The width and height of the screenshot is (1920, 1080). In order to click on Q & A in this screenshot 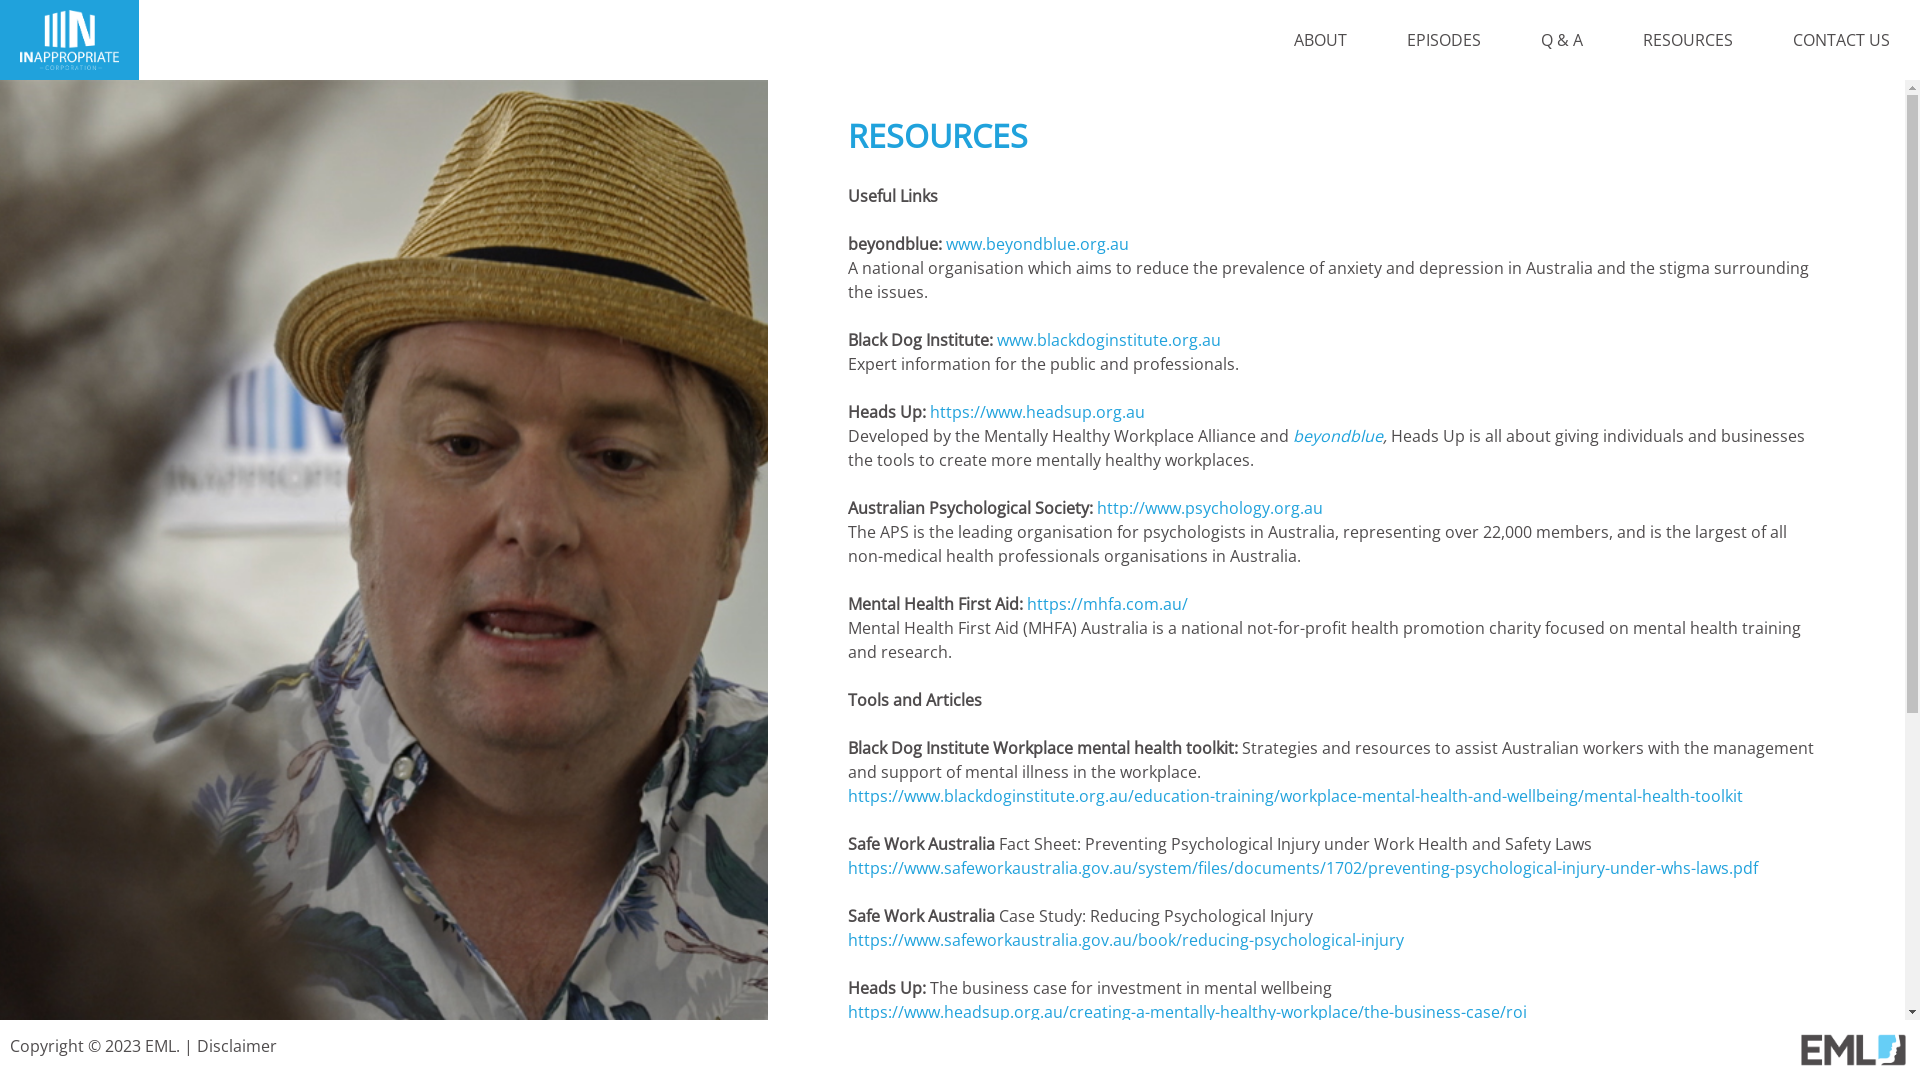, I will do `click(1562, 40)`.